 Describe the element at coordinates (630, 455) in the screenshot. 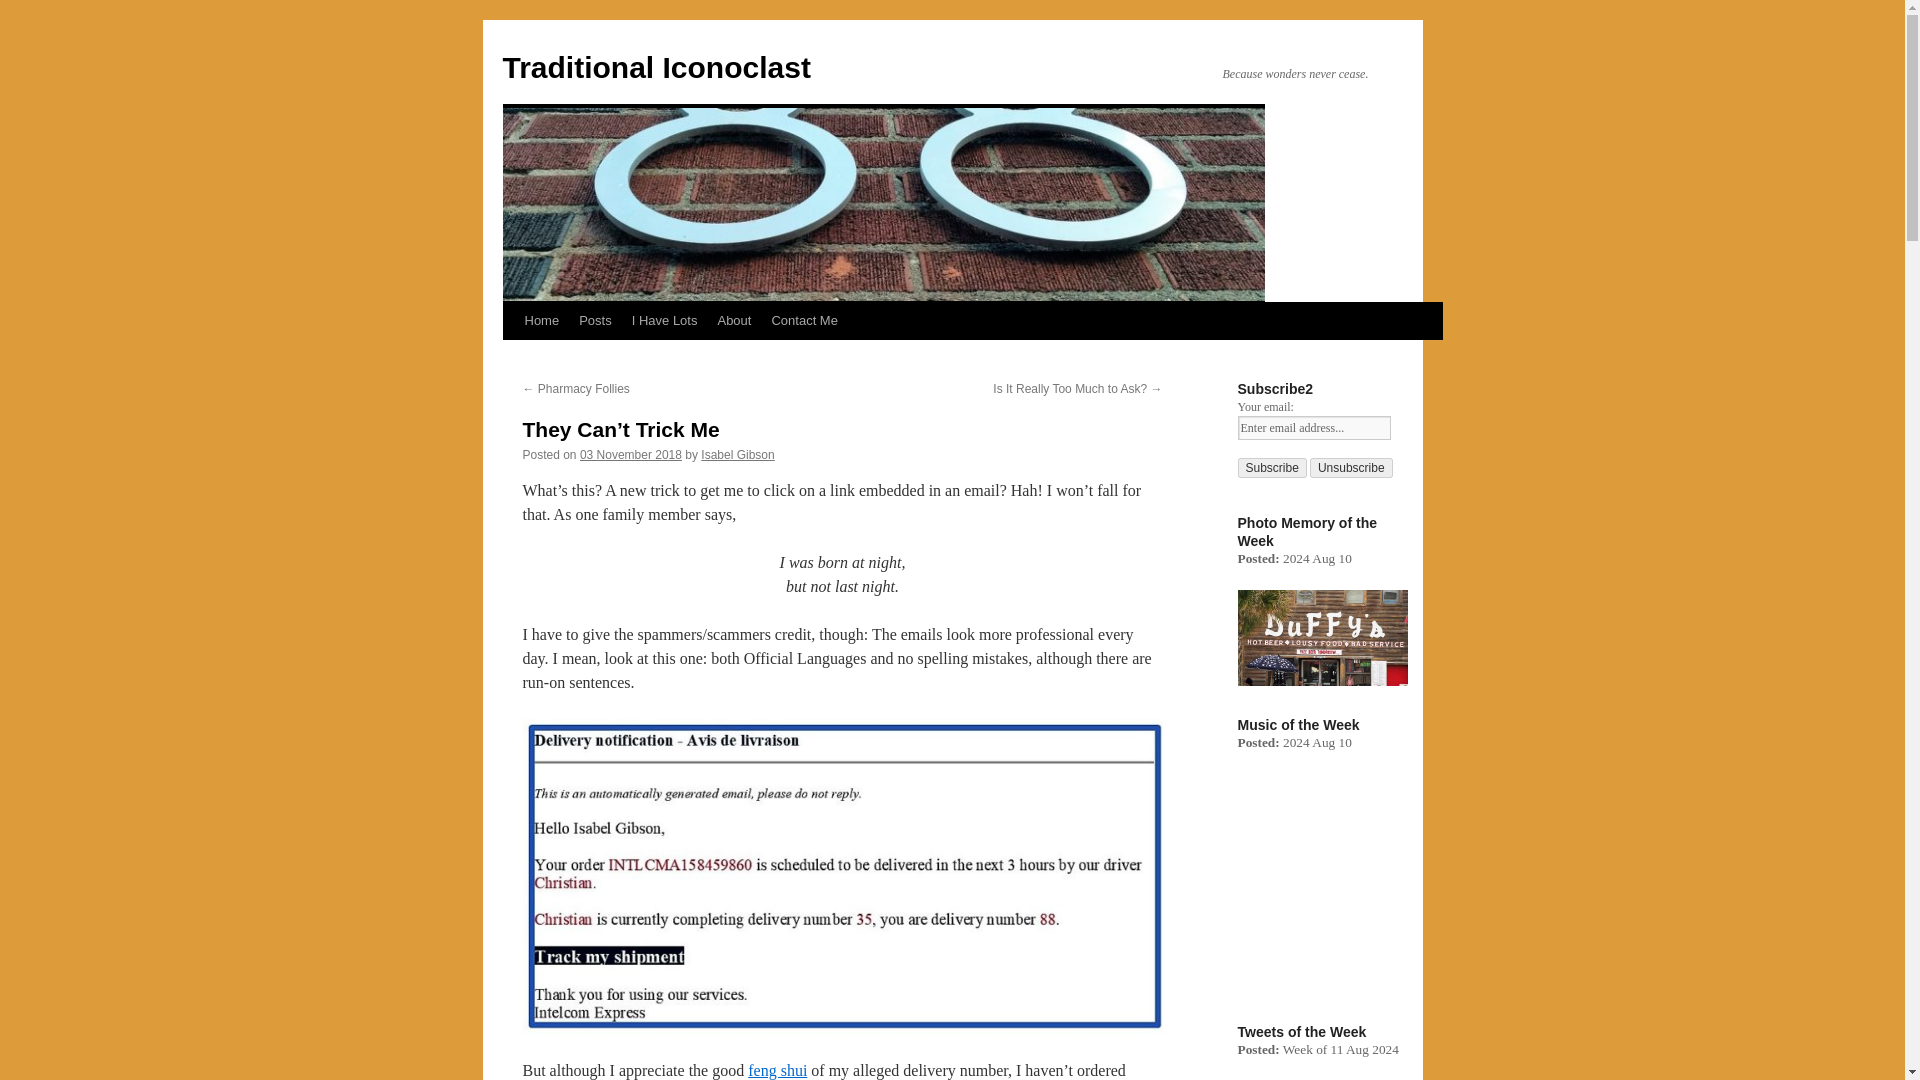

I see `03 November 2018` at that location.